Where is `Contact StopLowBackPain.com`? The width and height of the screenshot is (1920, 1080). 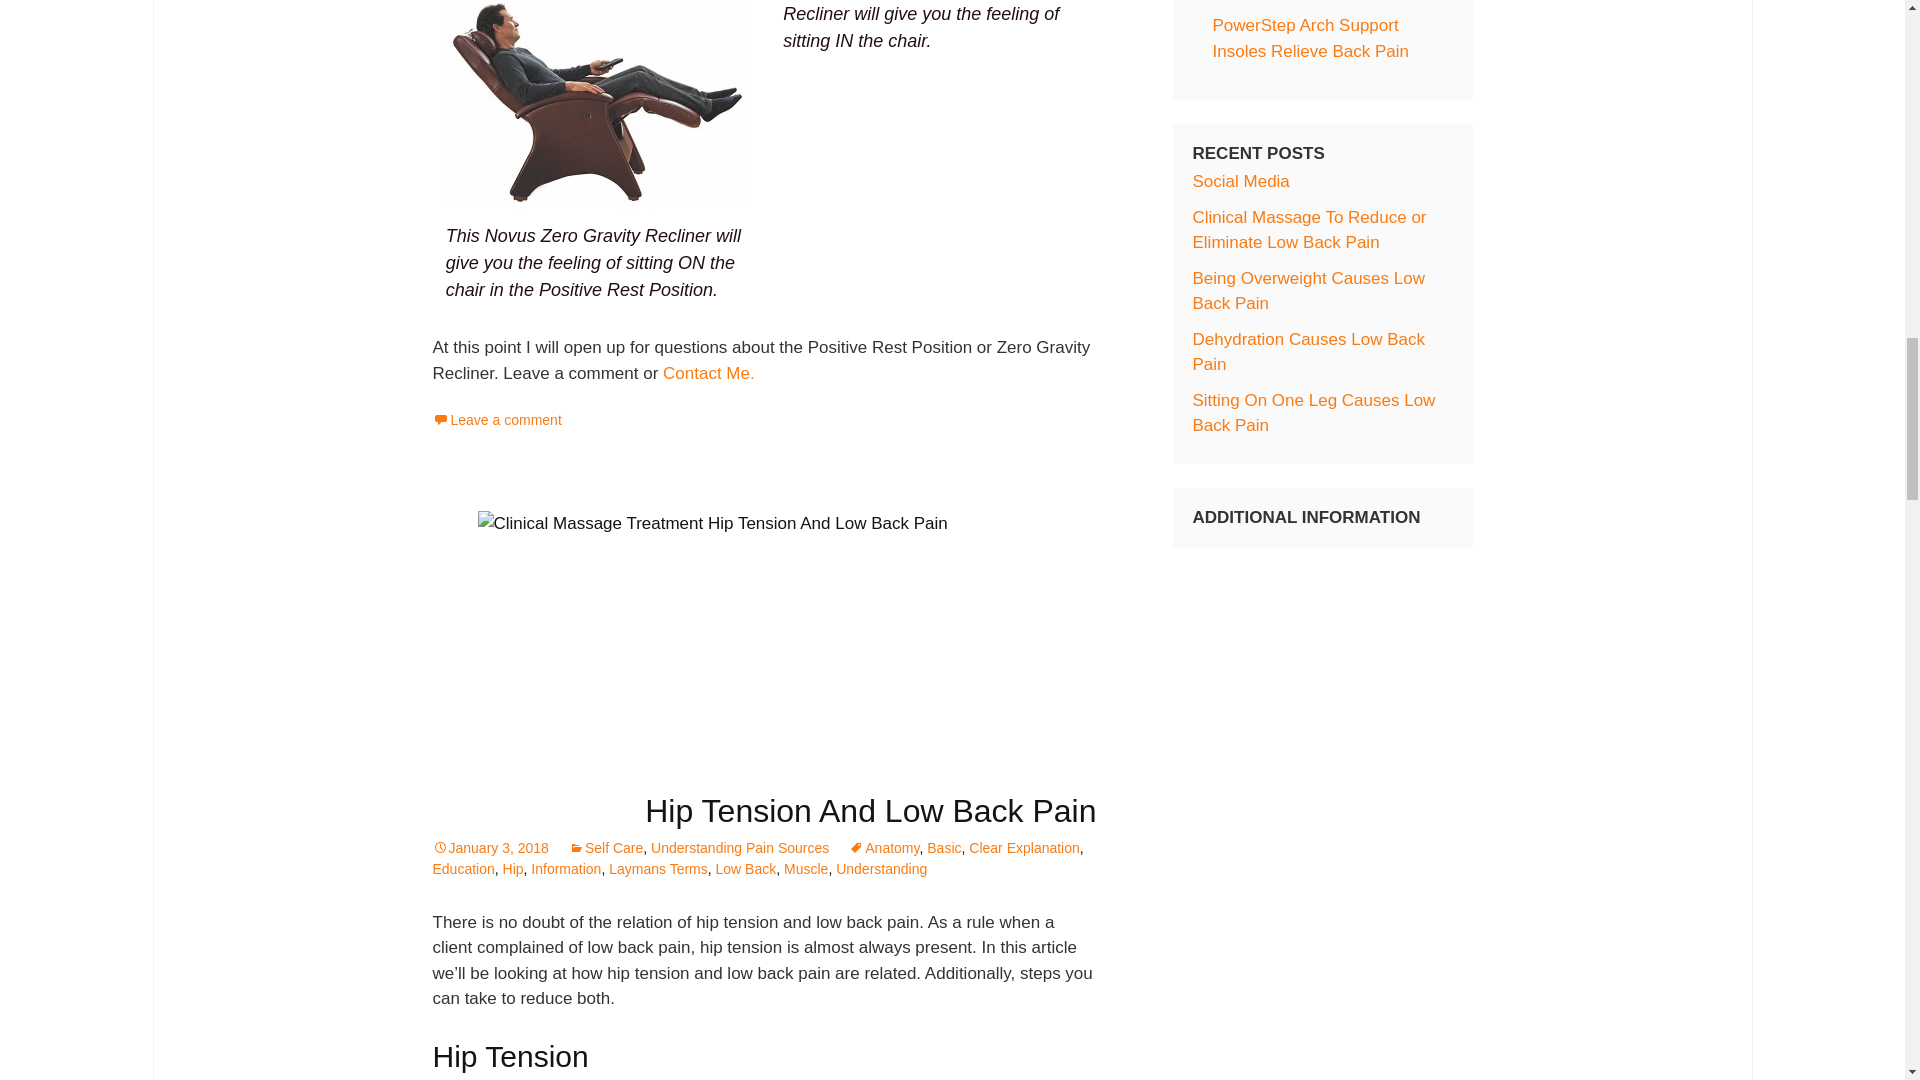
Contact StopLowBackPain.com is located at coordinates (708, 373).